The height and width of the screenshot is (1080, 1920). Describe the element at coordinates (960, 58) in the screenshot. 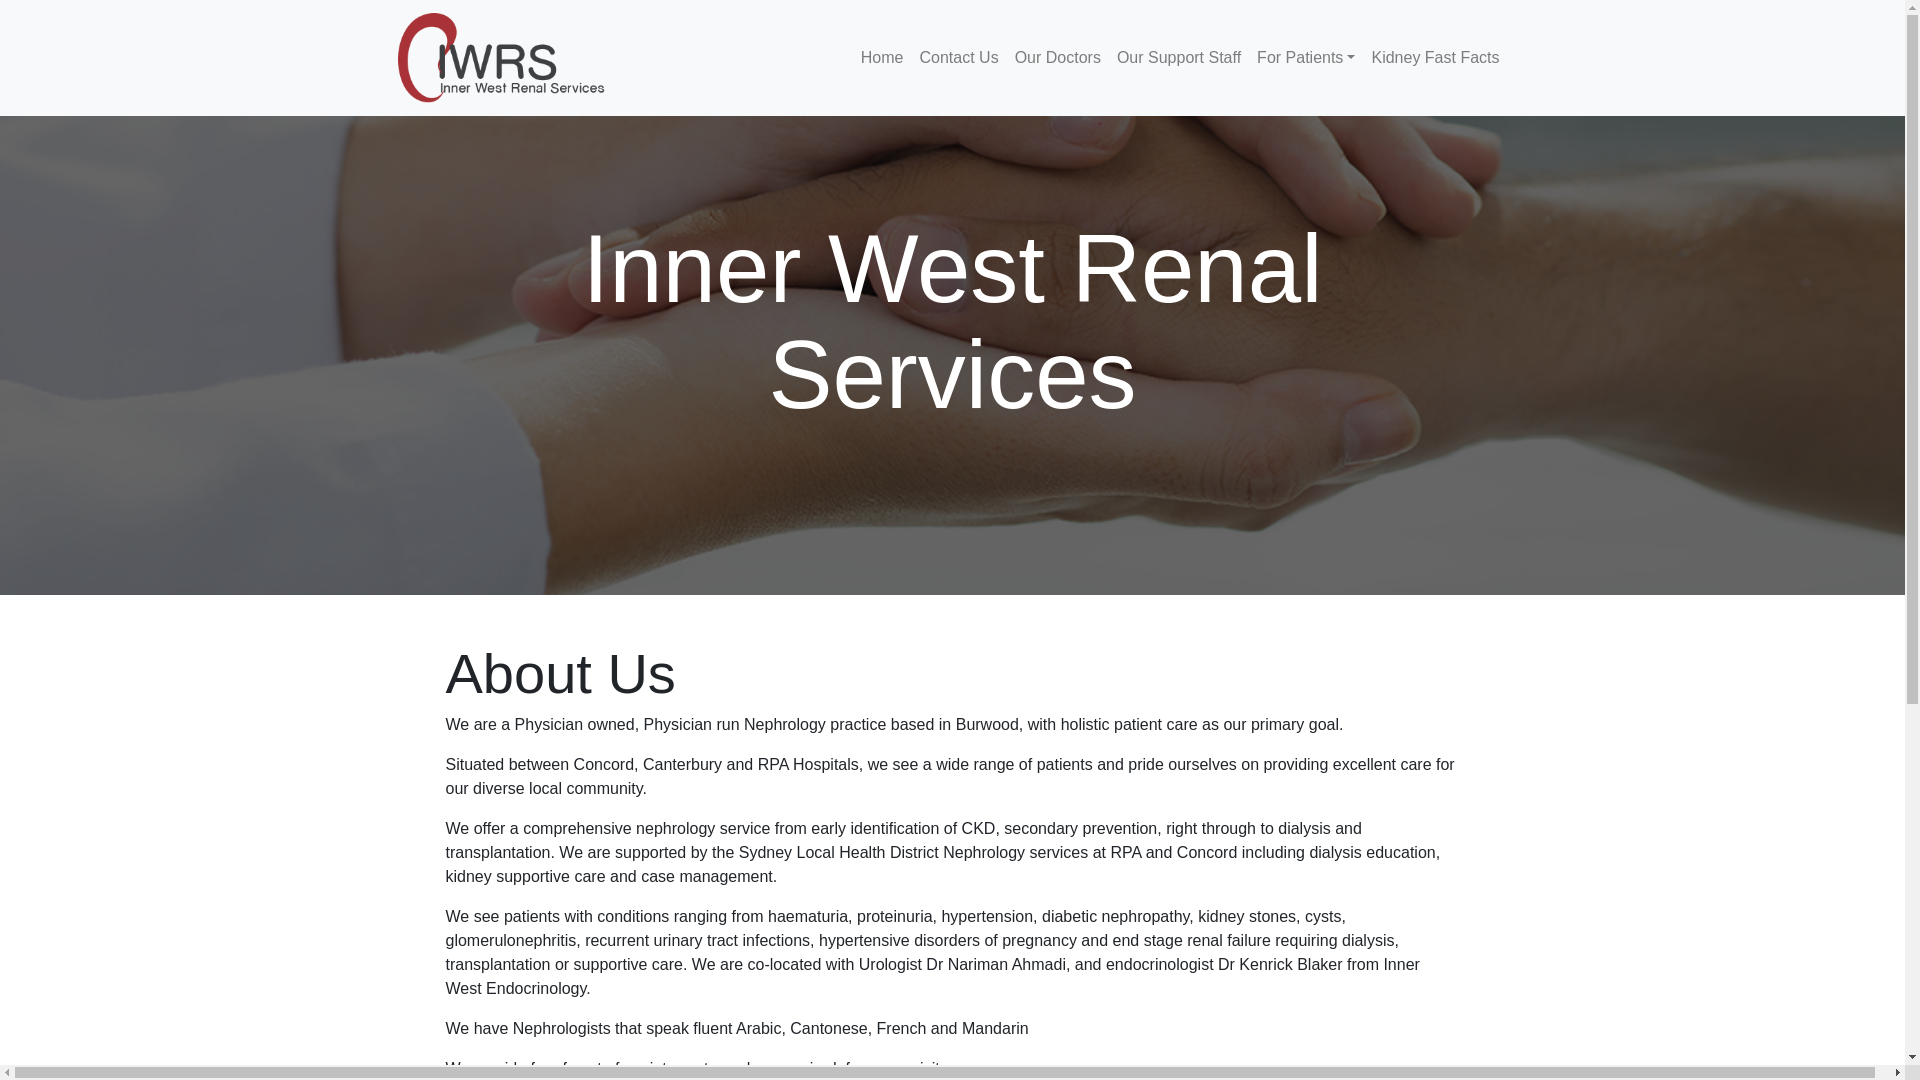

I see `Contact Us` at that location.